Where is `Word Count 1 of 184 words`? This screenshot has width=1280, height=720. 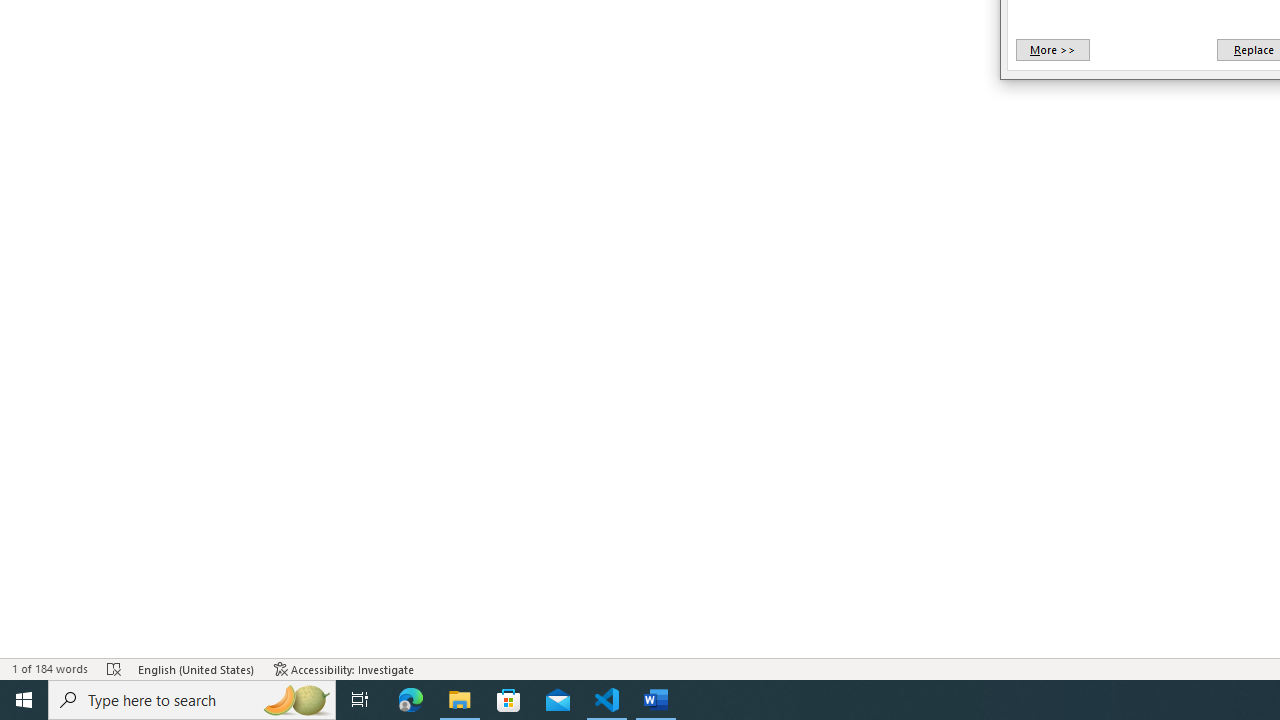 Word Count 1 of 184 words is located at coordinates (50, 668).